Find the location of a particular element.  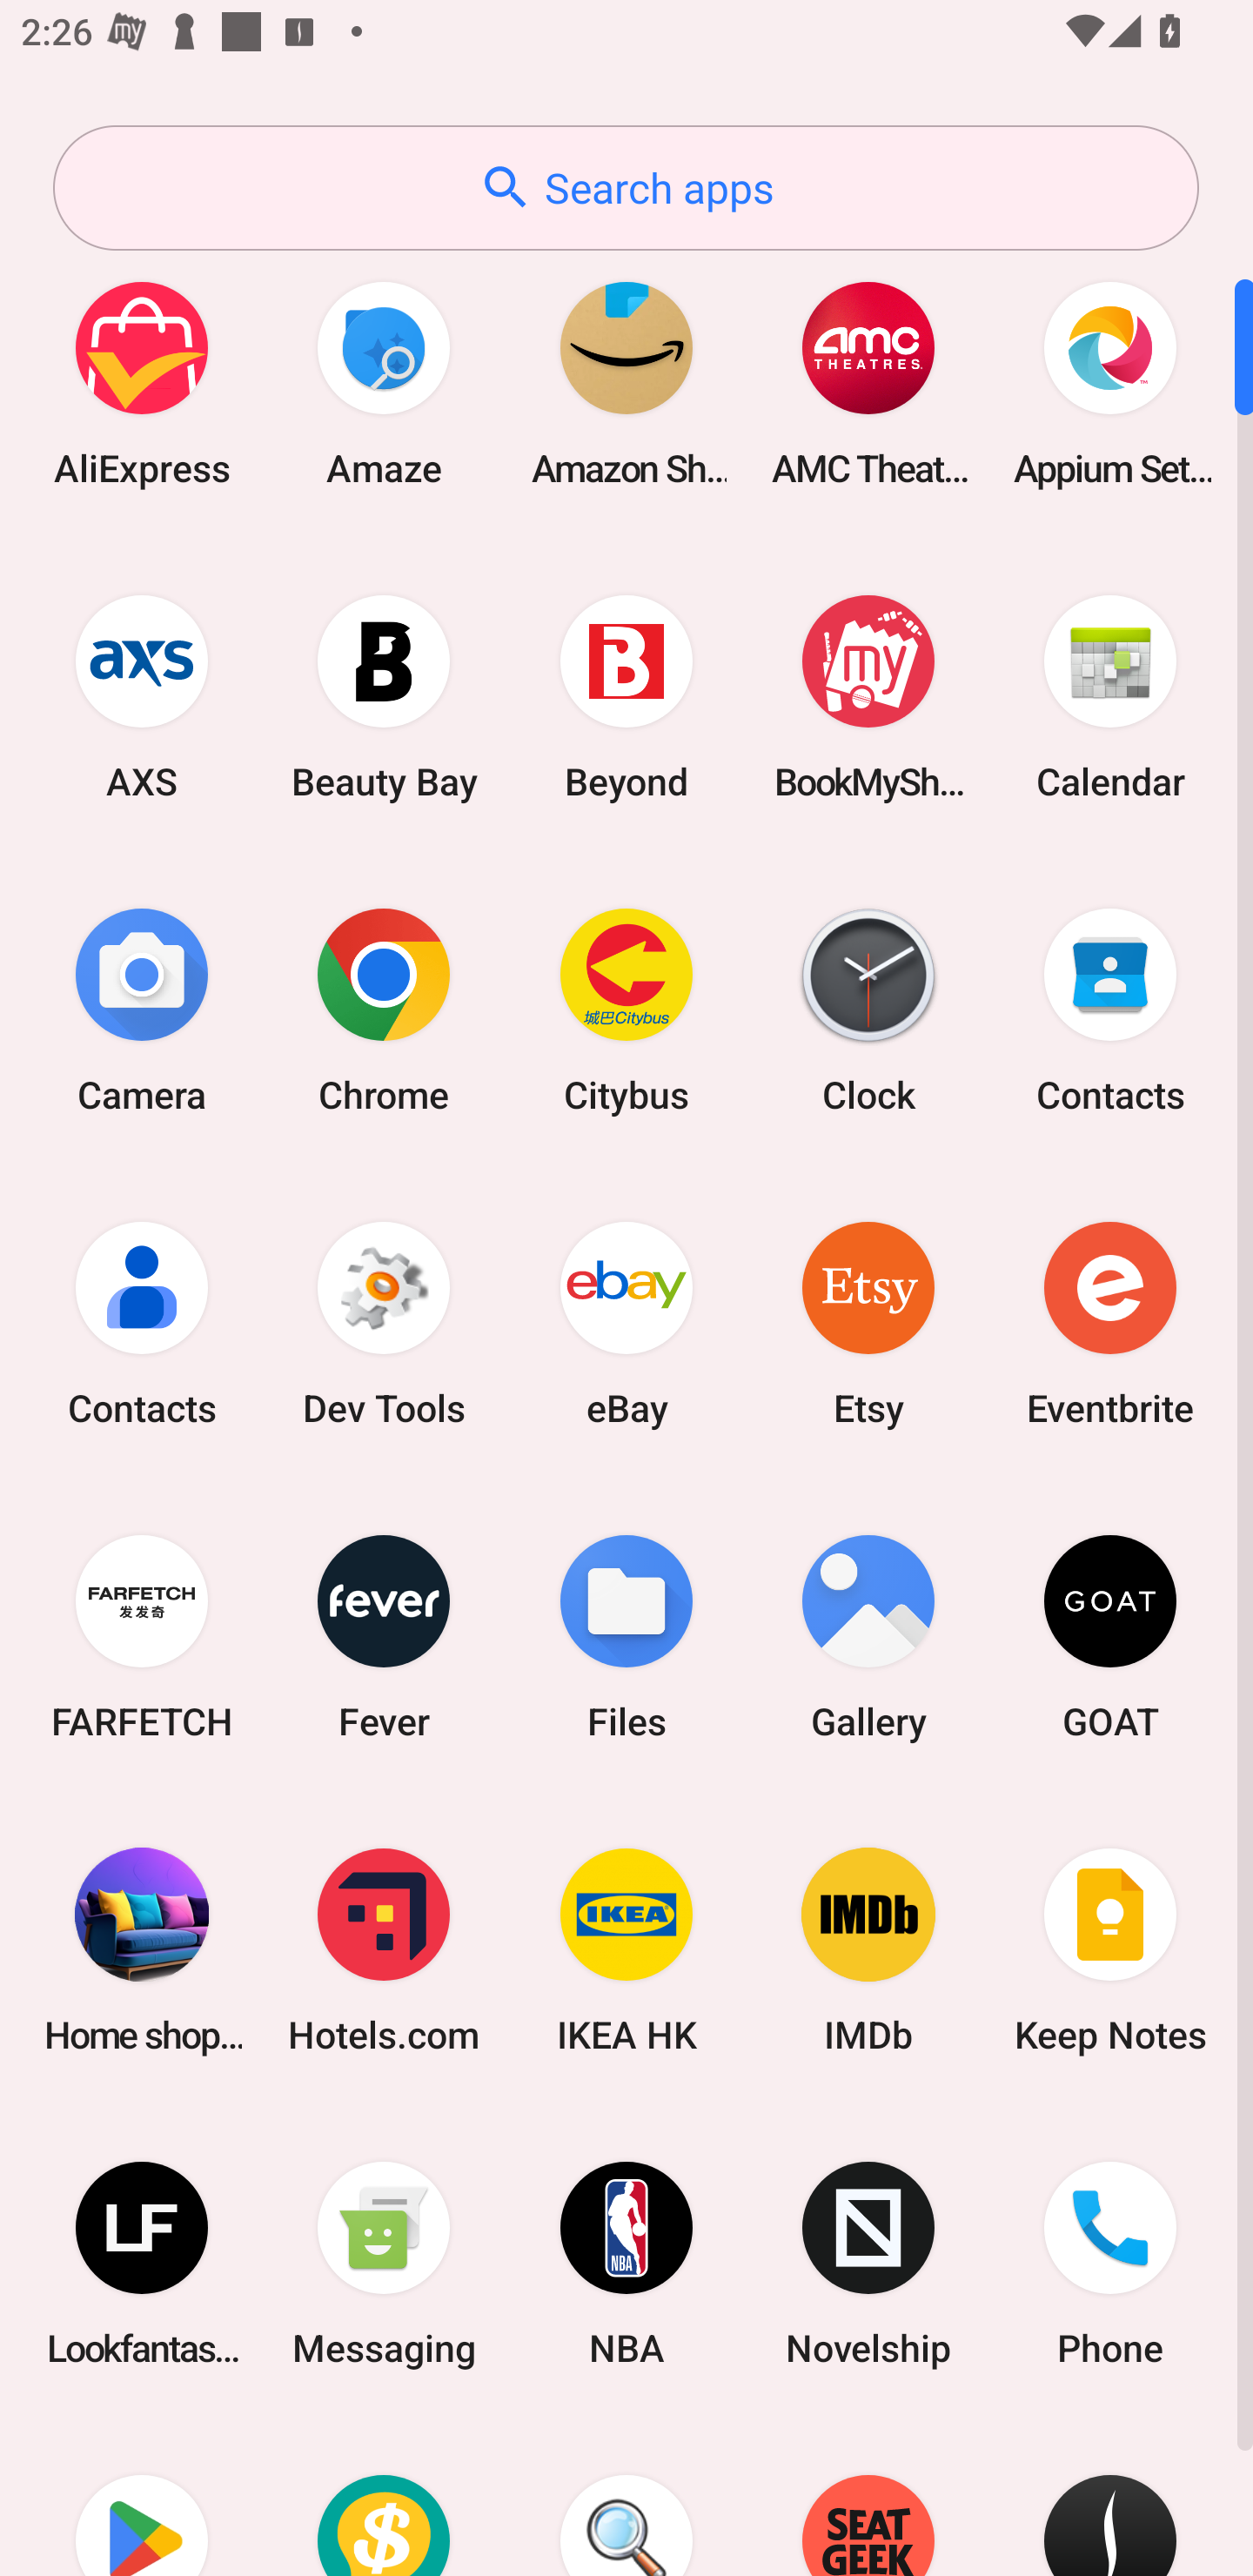

Novelship is located at coordinates (868, 2264).